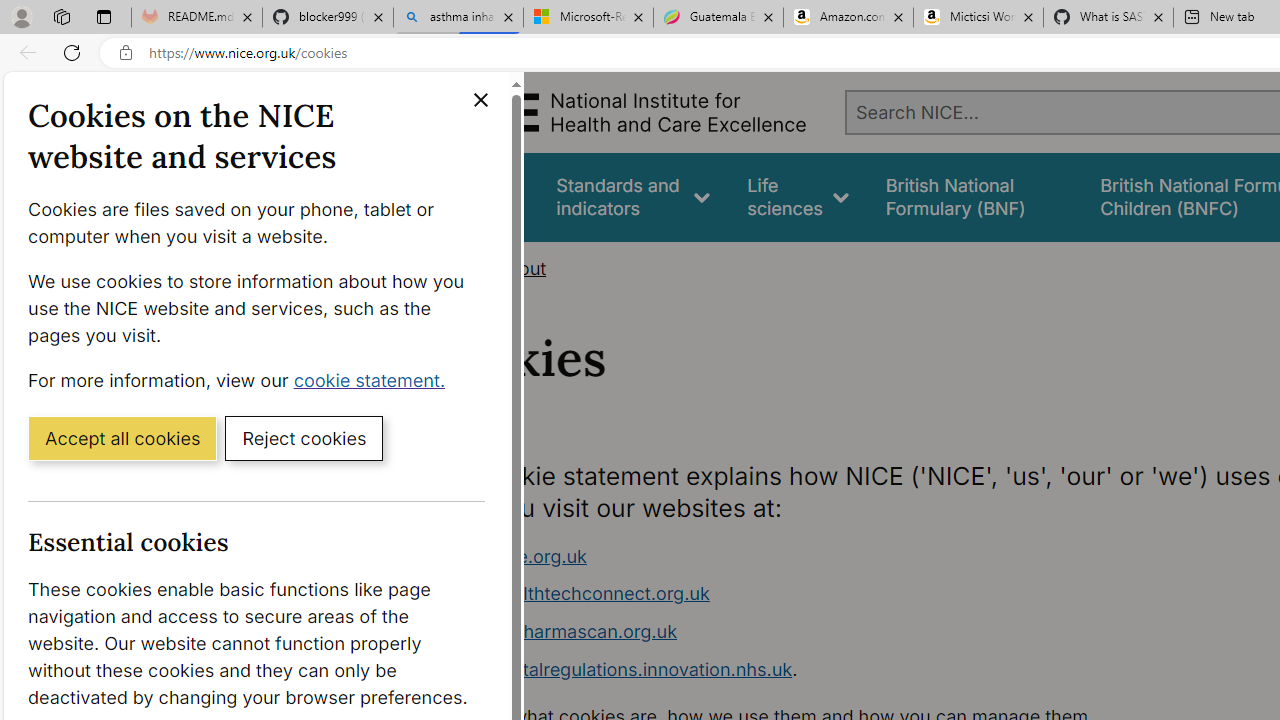 The height and width of the screenshot is (720, 1280). What do you see at coordinates (304, 437) in the screenshot?
I see `Reject cookies` at bounding box center [304, 437].